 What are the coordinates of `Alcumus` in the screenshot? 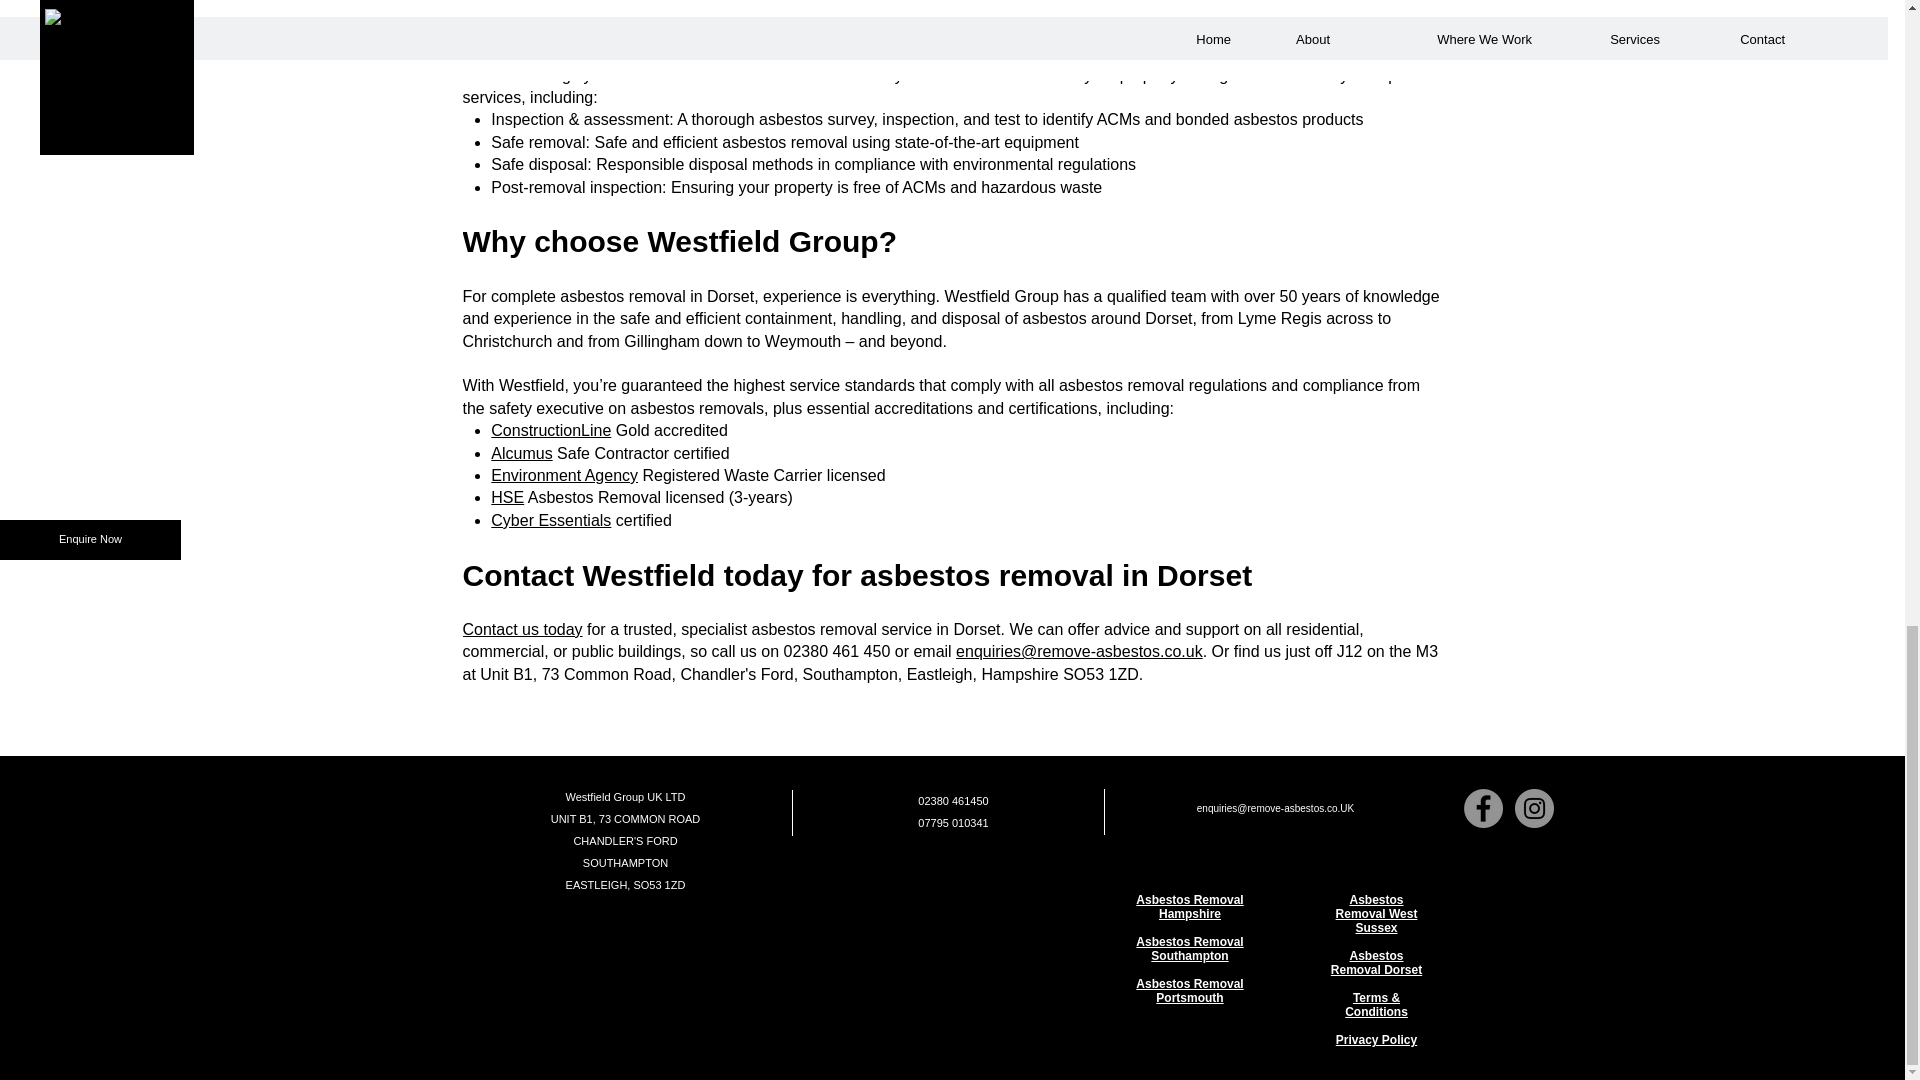 It's located at (522, 453).